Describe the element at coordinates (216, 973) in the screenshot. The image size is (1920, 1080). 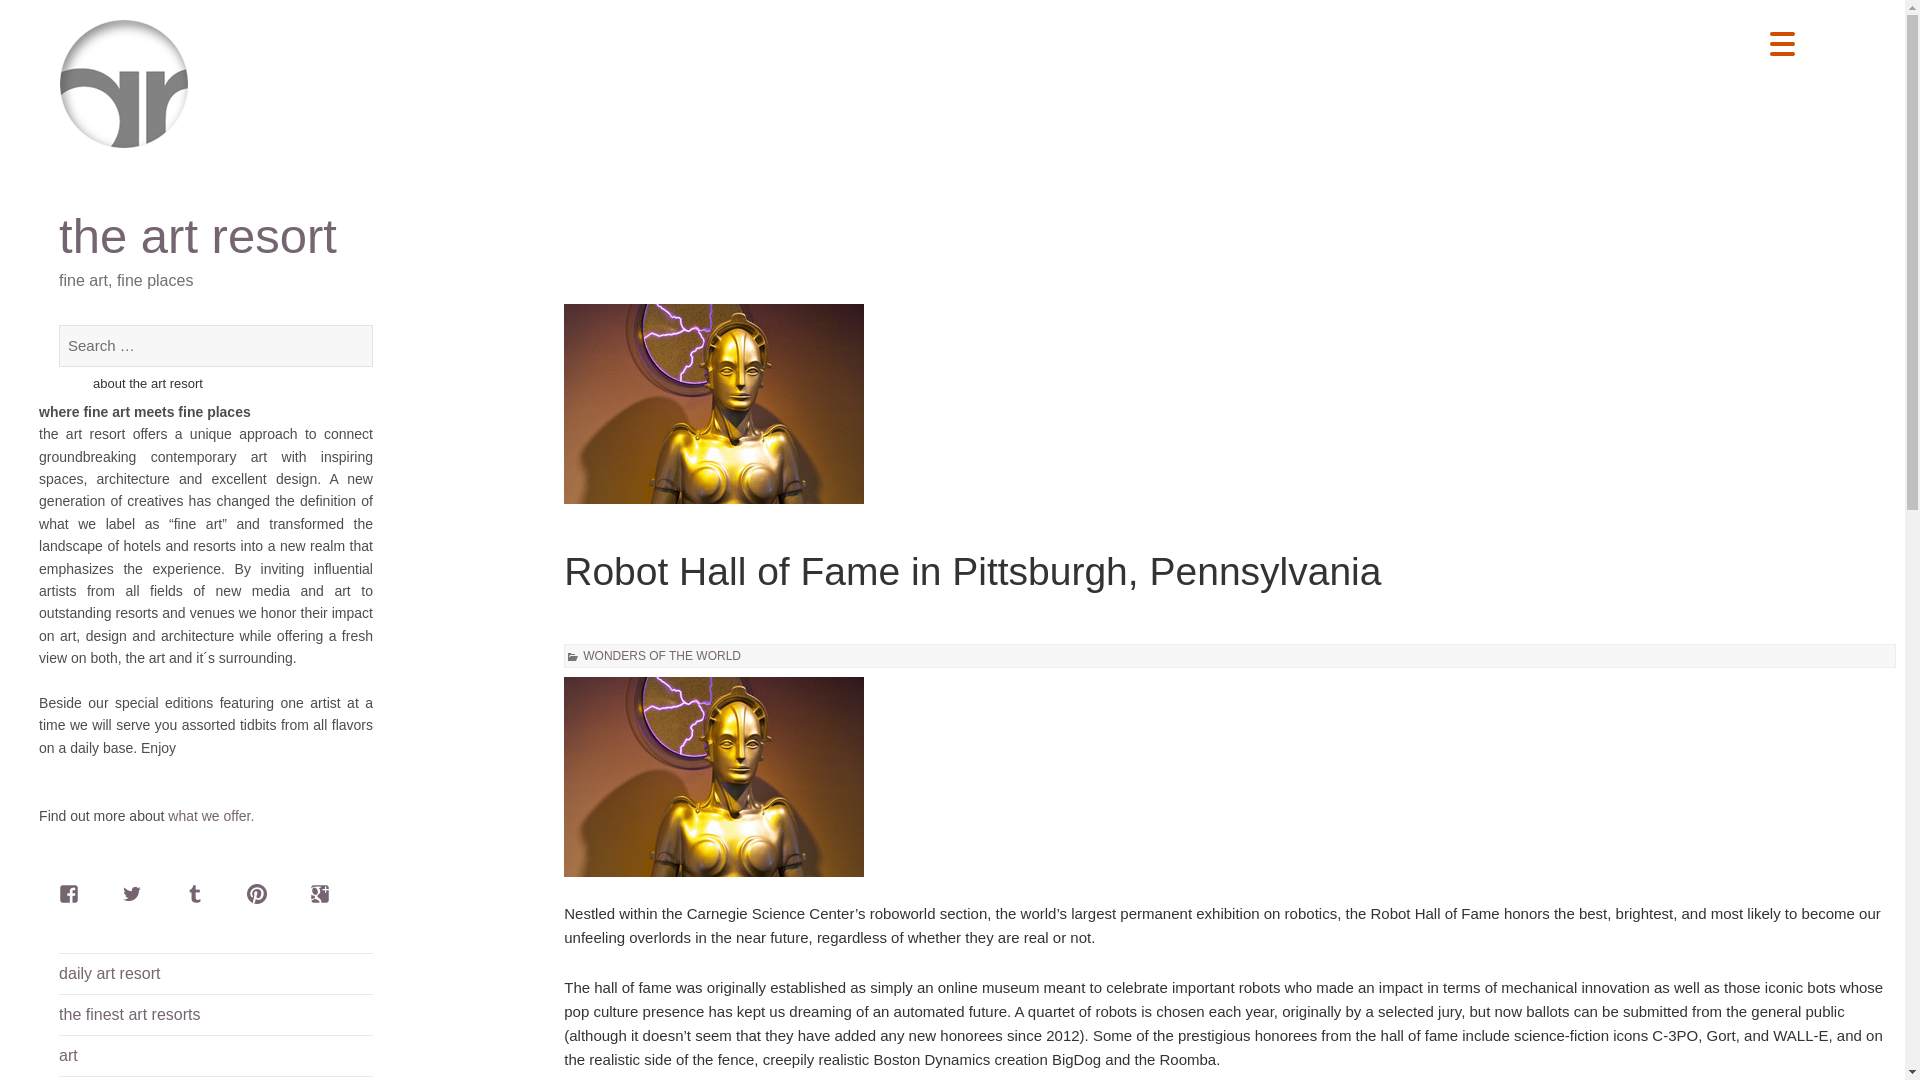
I see `daily art resort` at that location.